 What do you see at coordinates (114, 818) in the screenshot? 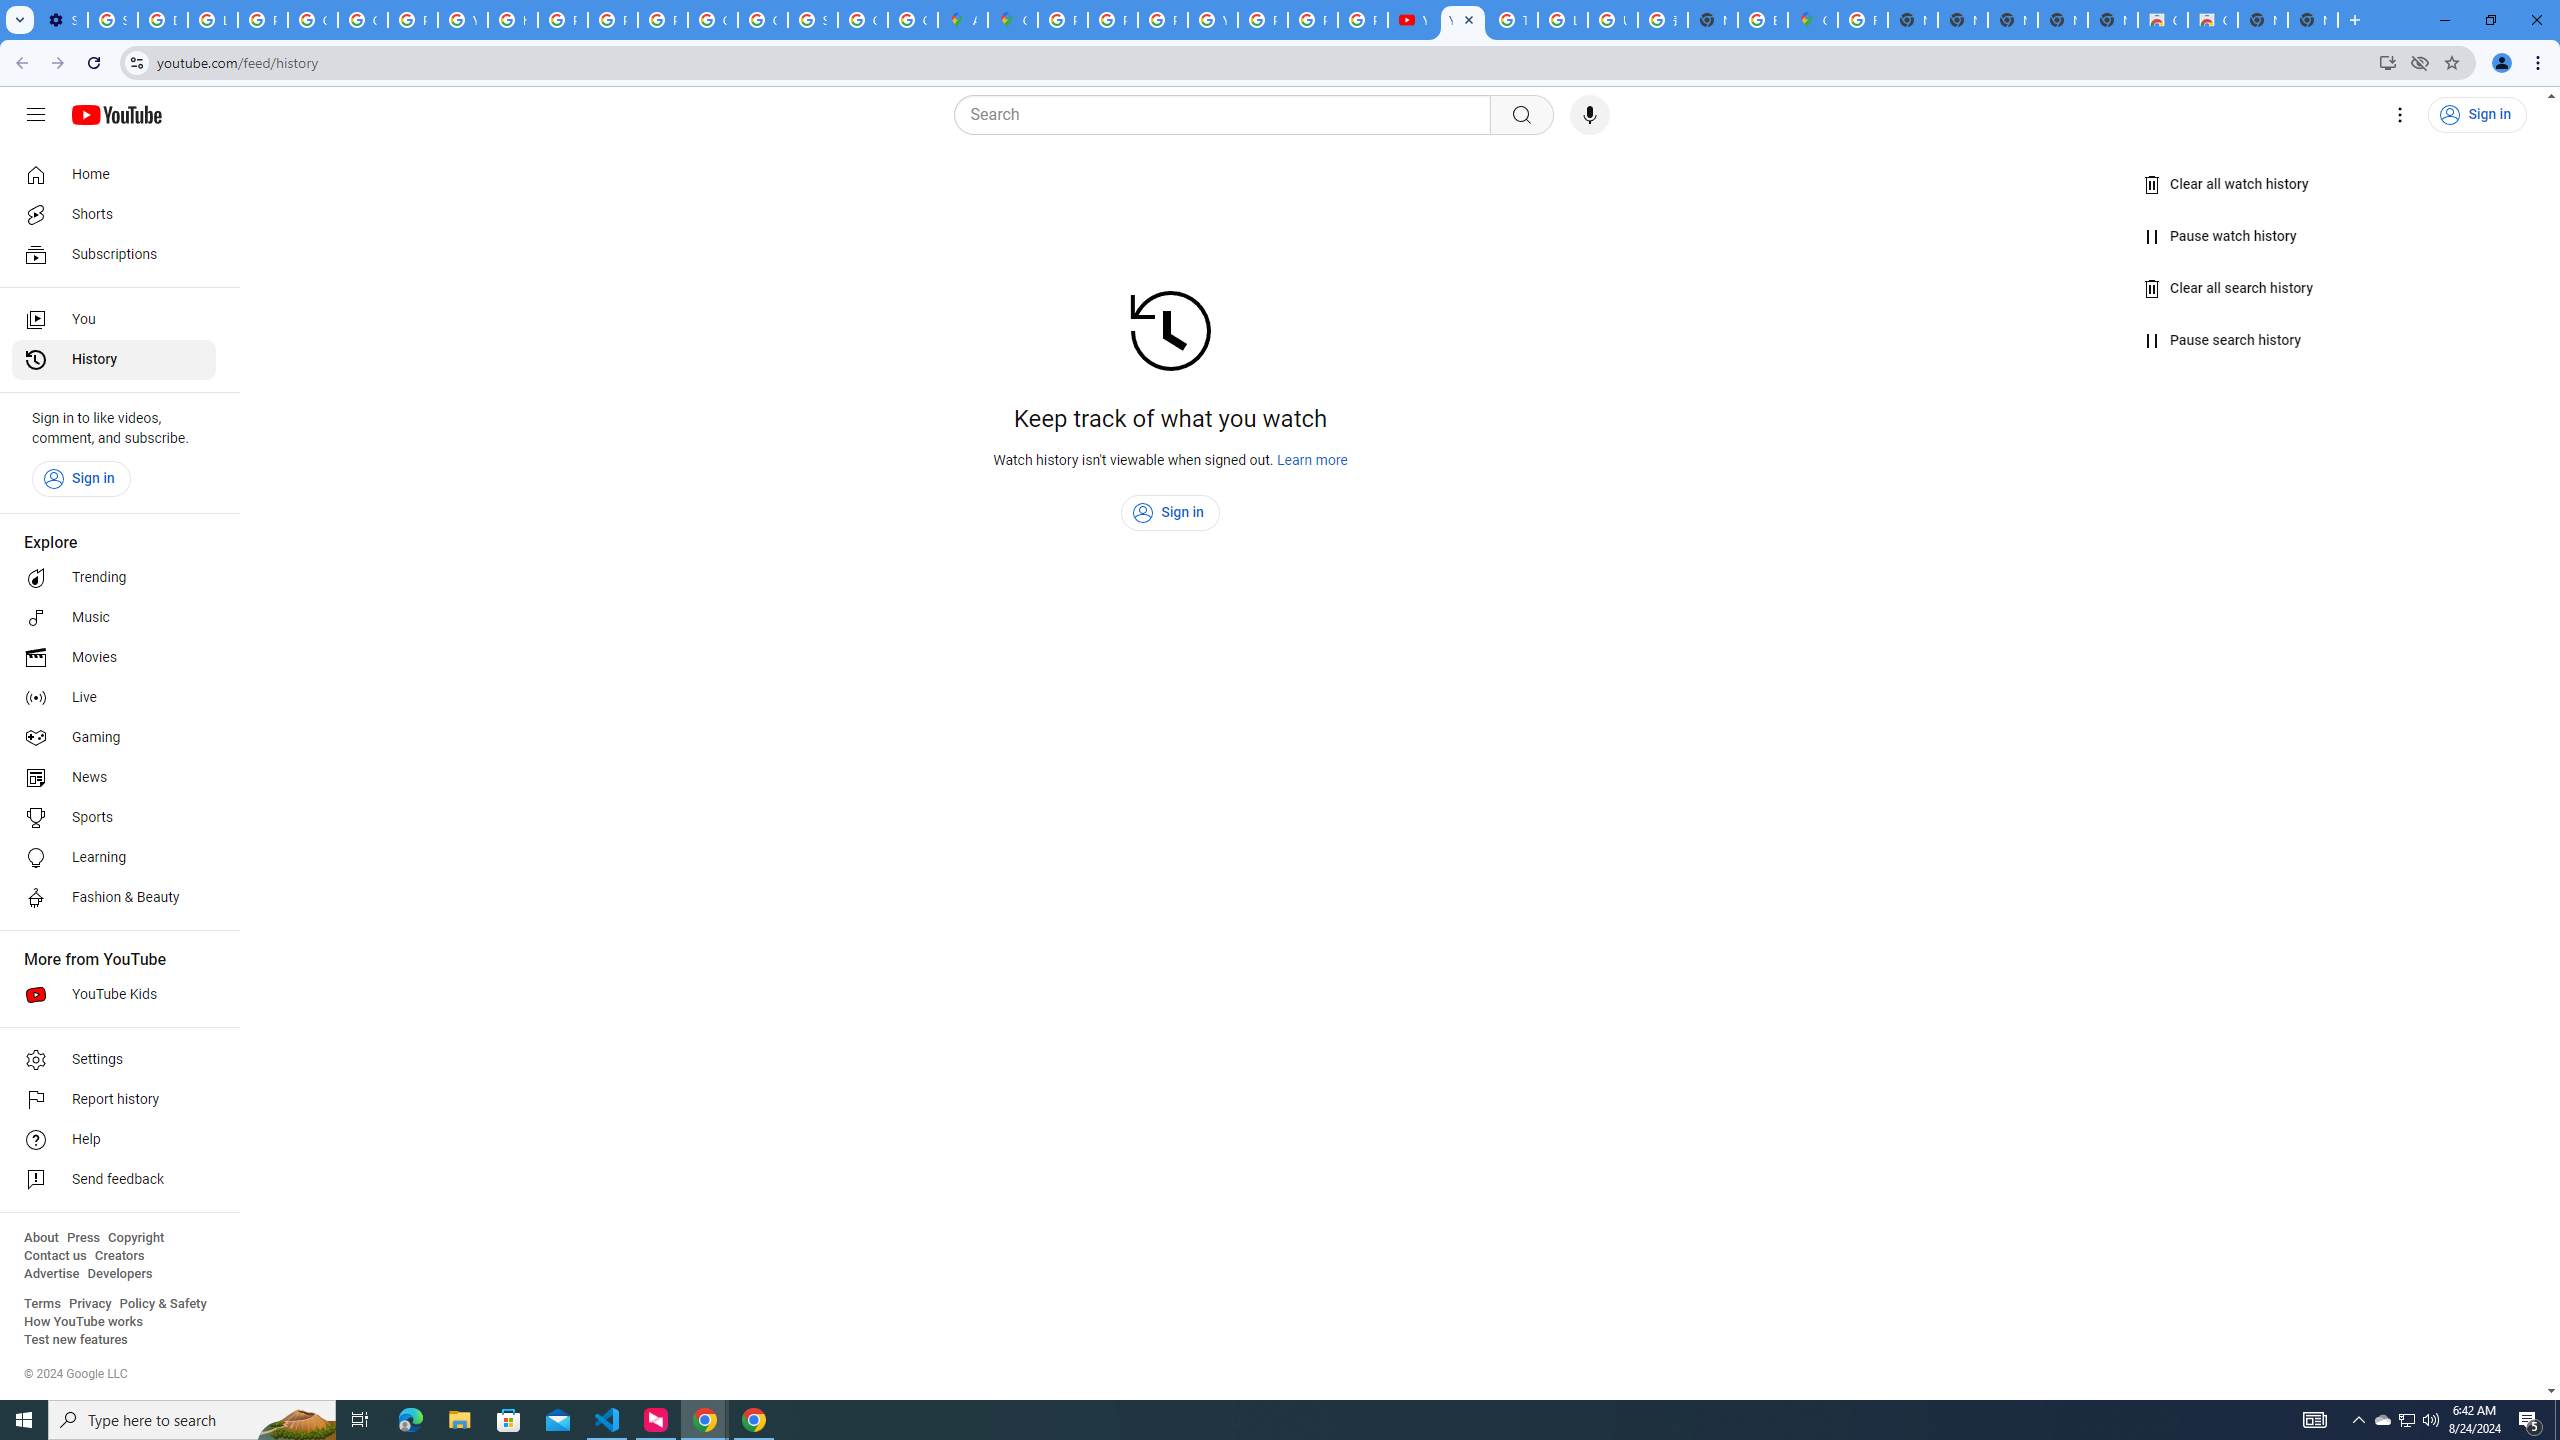
I see `Sports` at bounding box center [114, 818].